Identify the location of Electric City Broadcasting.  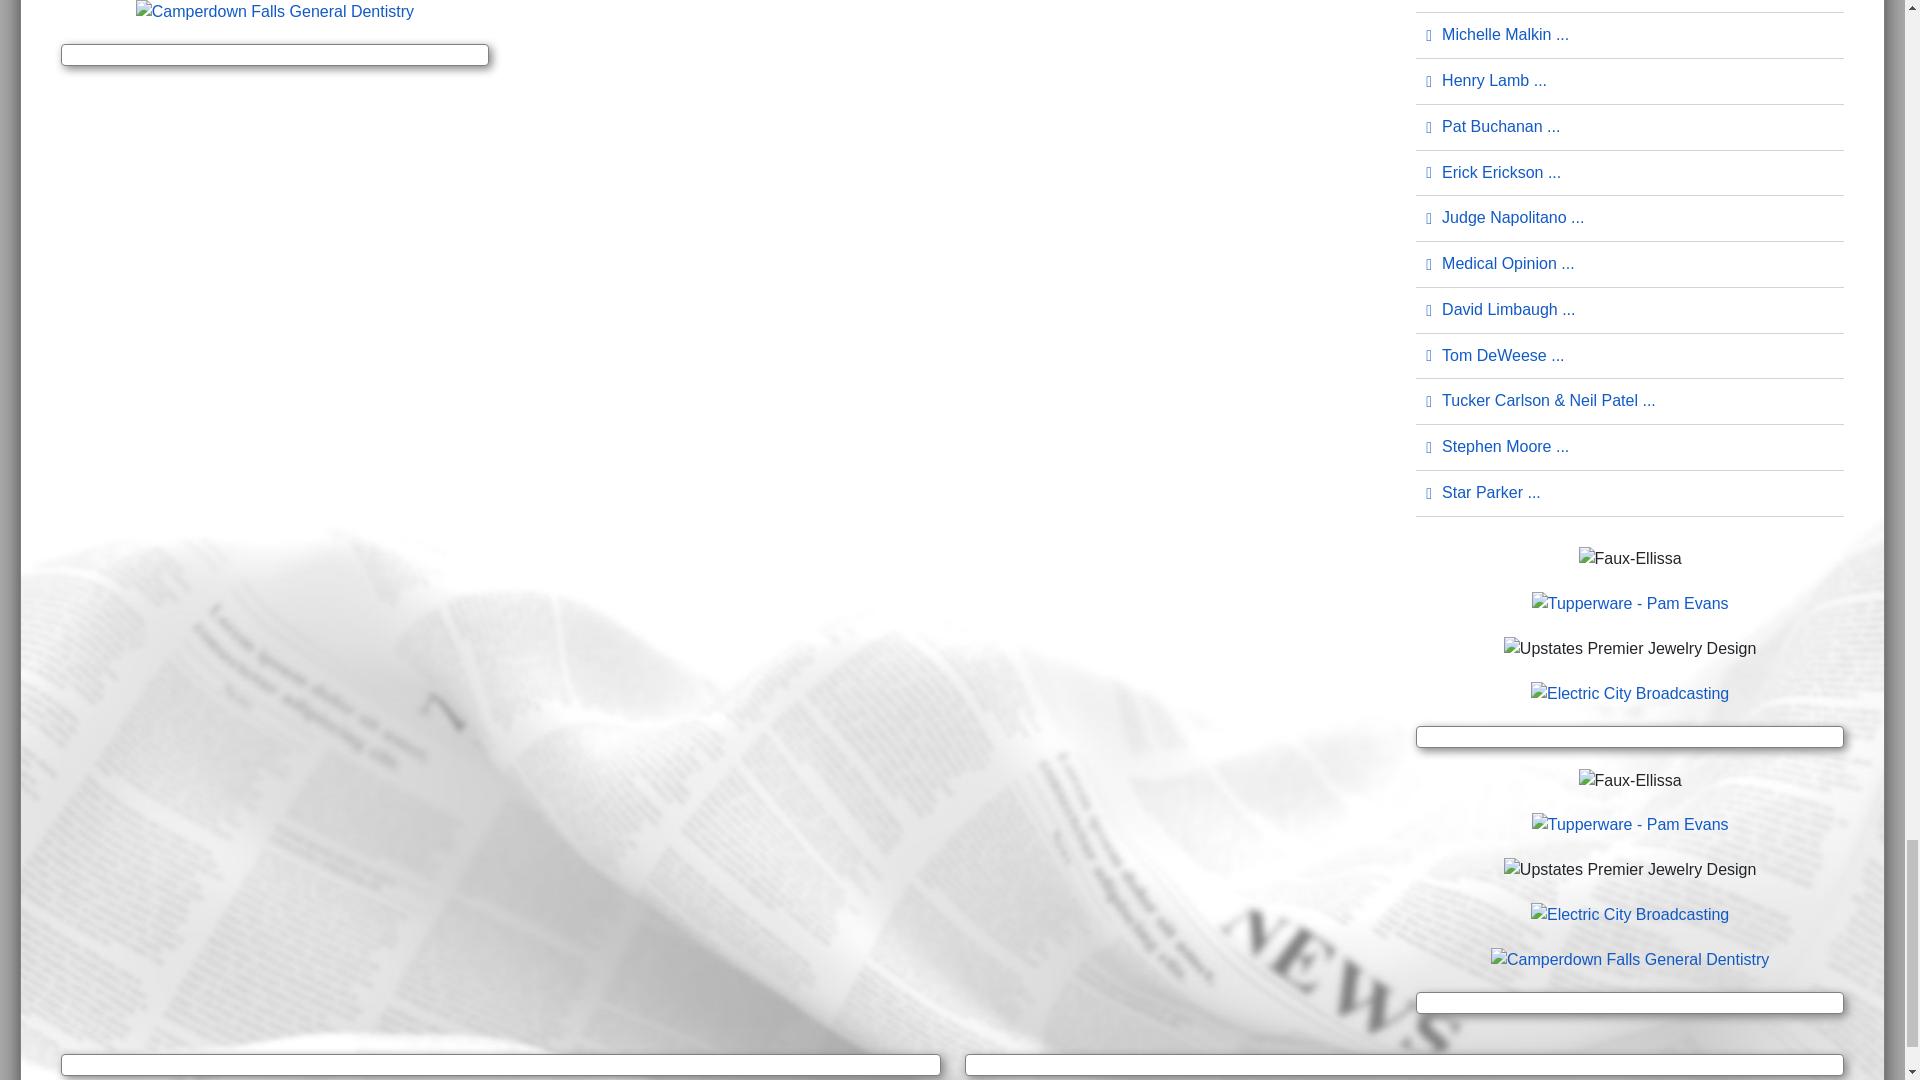
(1630, 914).